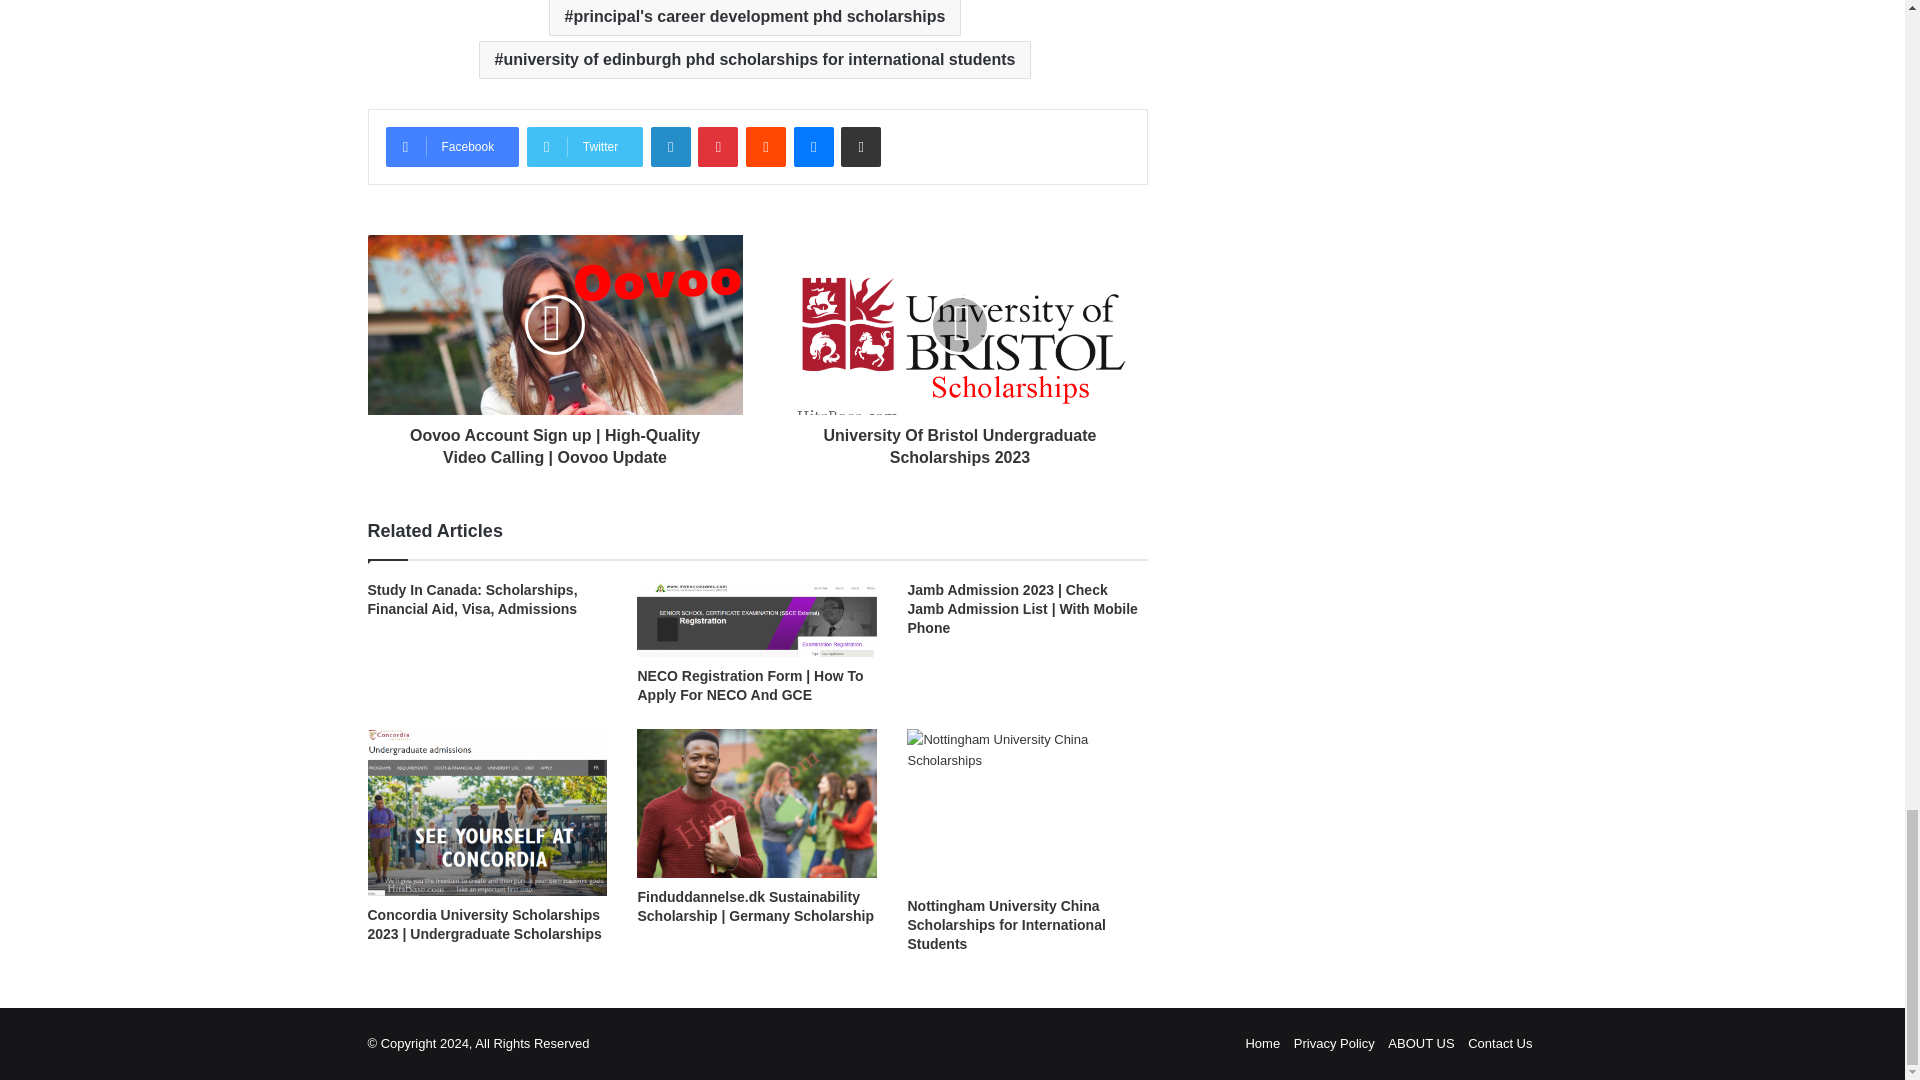 This screenshot has height=1080, width=1920. I want to click on principal's career development phd scholarships, so click(755, 18).